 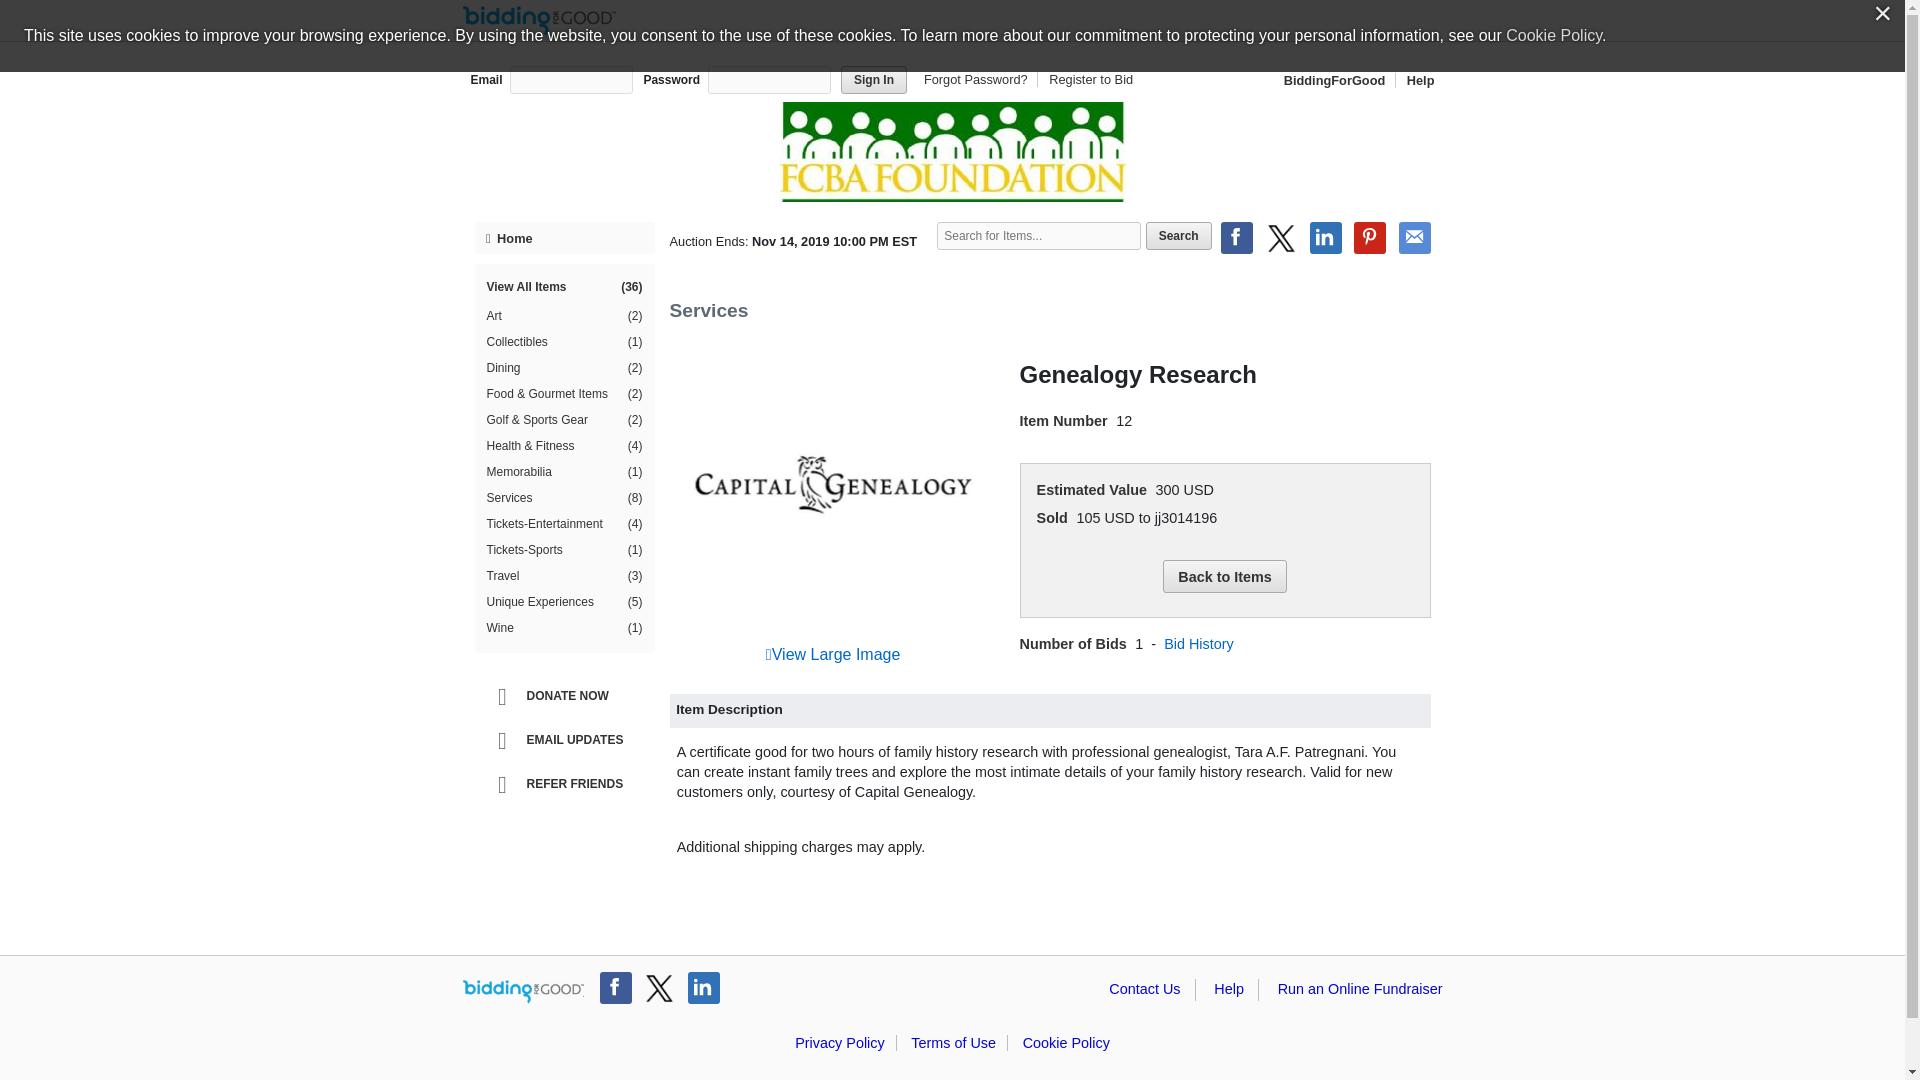 What do you see at coordinates (1416, 80) in the screenshot?
I see `Help` at bounding box center [1416, 80].